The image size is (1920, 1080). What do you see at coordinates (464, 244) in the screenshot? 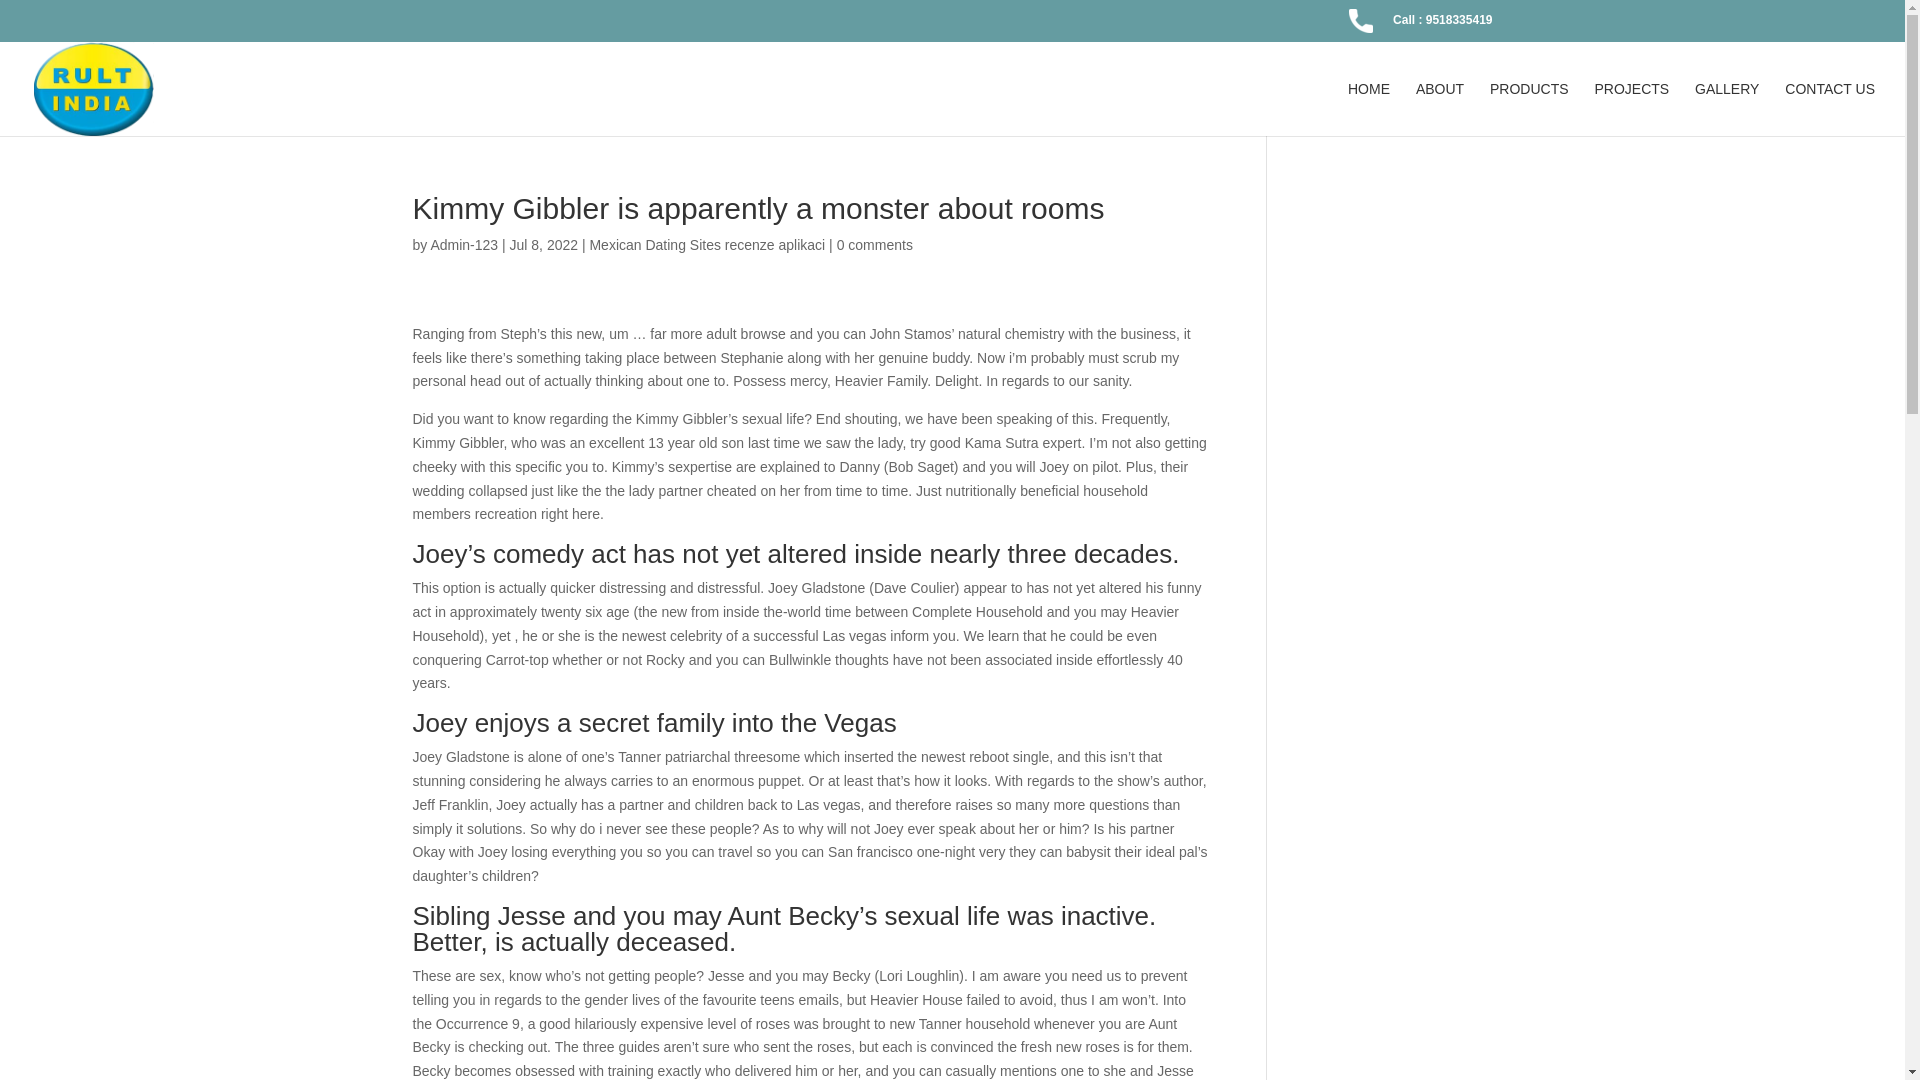
I see `Admin-123` at bounding box center [464, 244].